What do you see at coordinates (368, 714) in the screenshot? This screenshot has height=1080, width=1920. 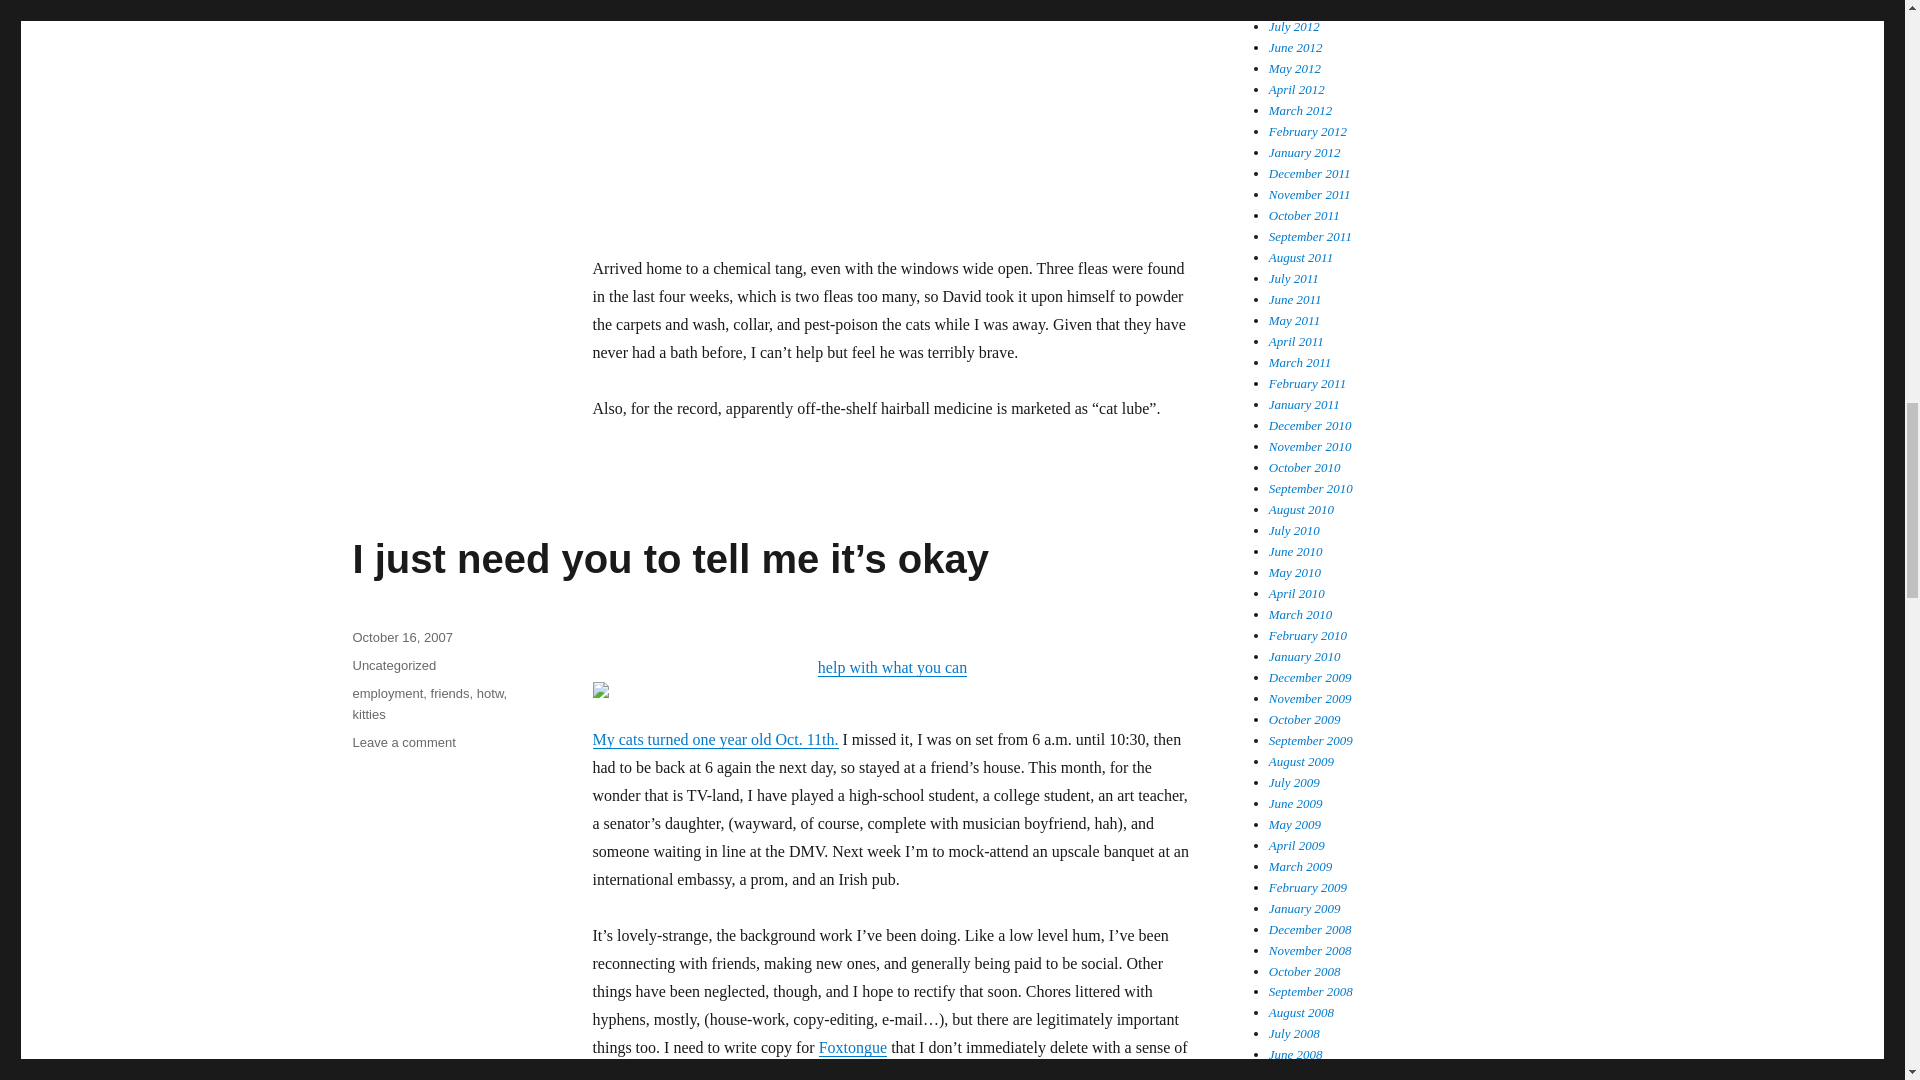 I see `kitties` at bounding box center [368, 714].